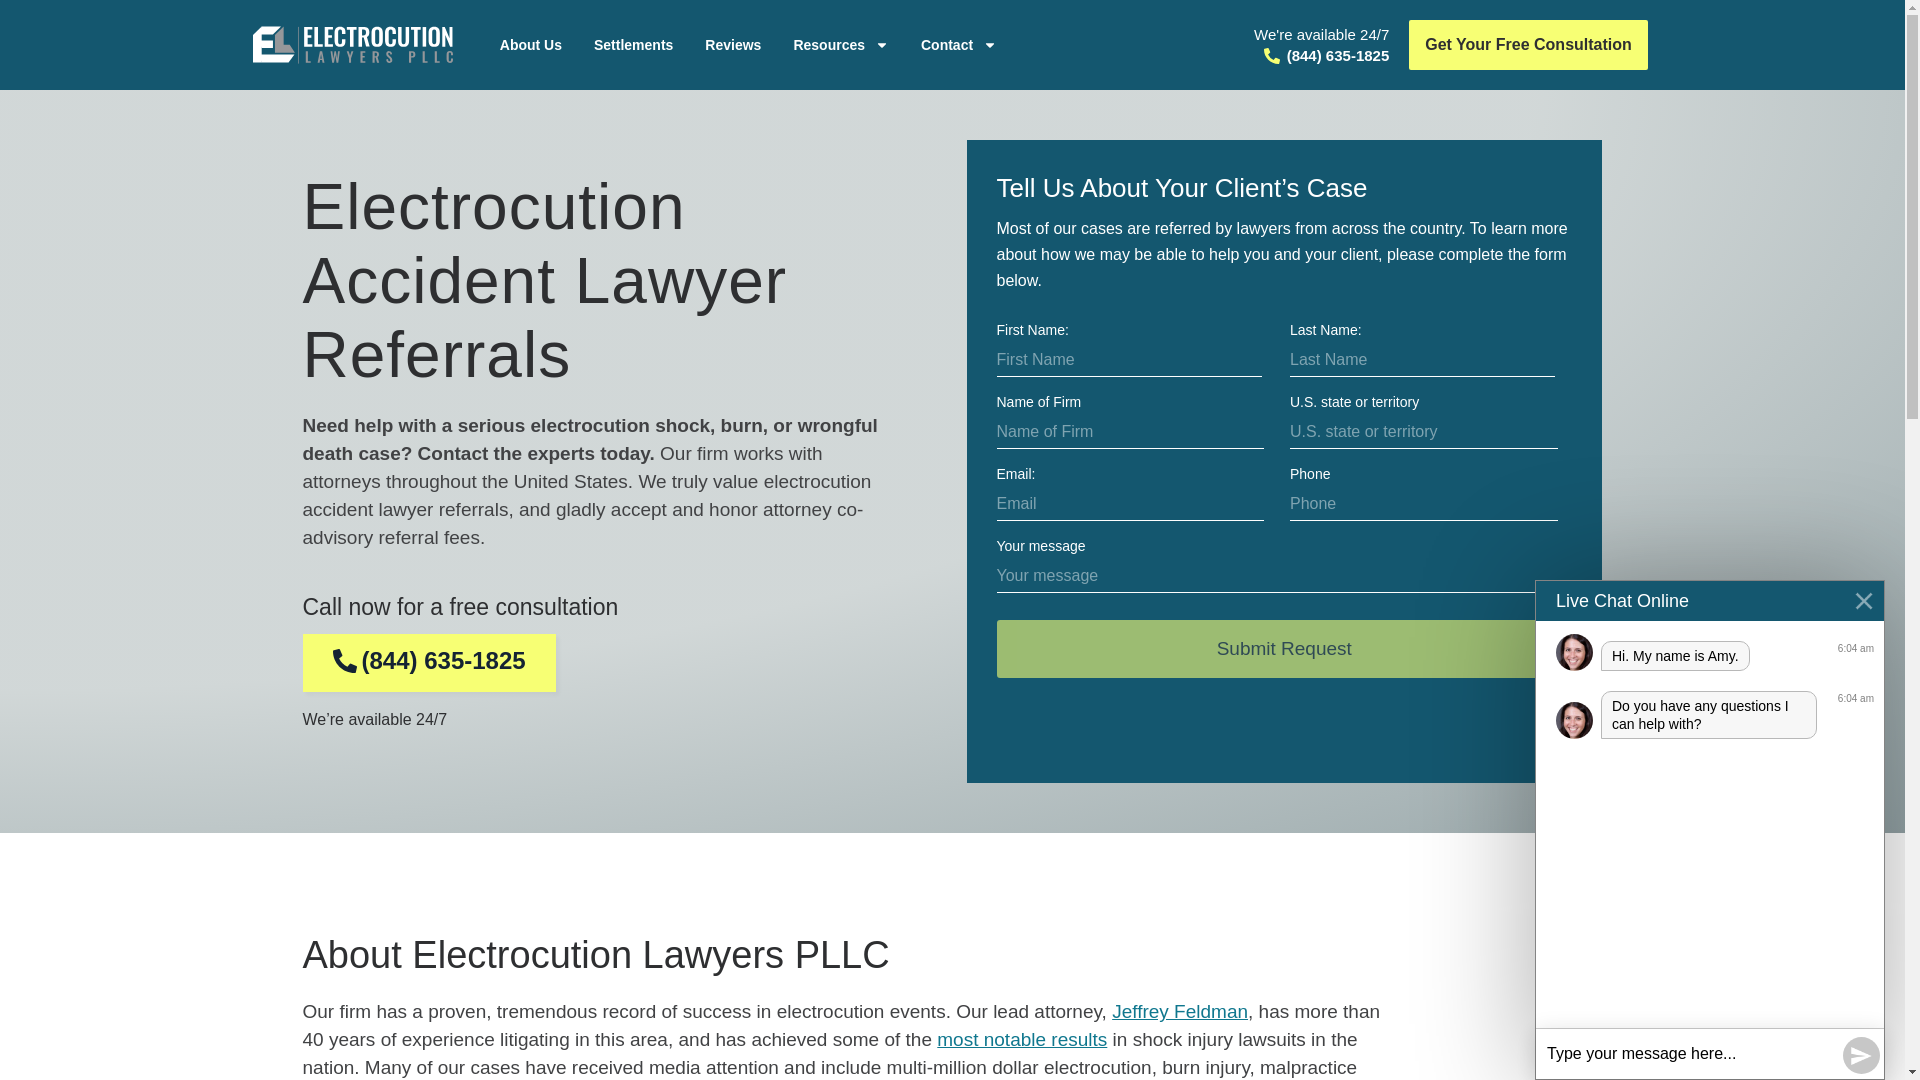 This screenshot has height=1080, width=1920. I want to click on Contact, so click(958, 44).